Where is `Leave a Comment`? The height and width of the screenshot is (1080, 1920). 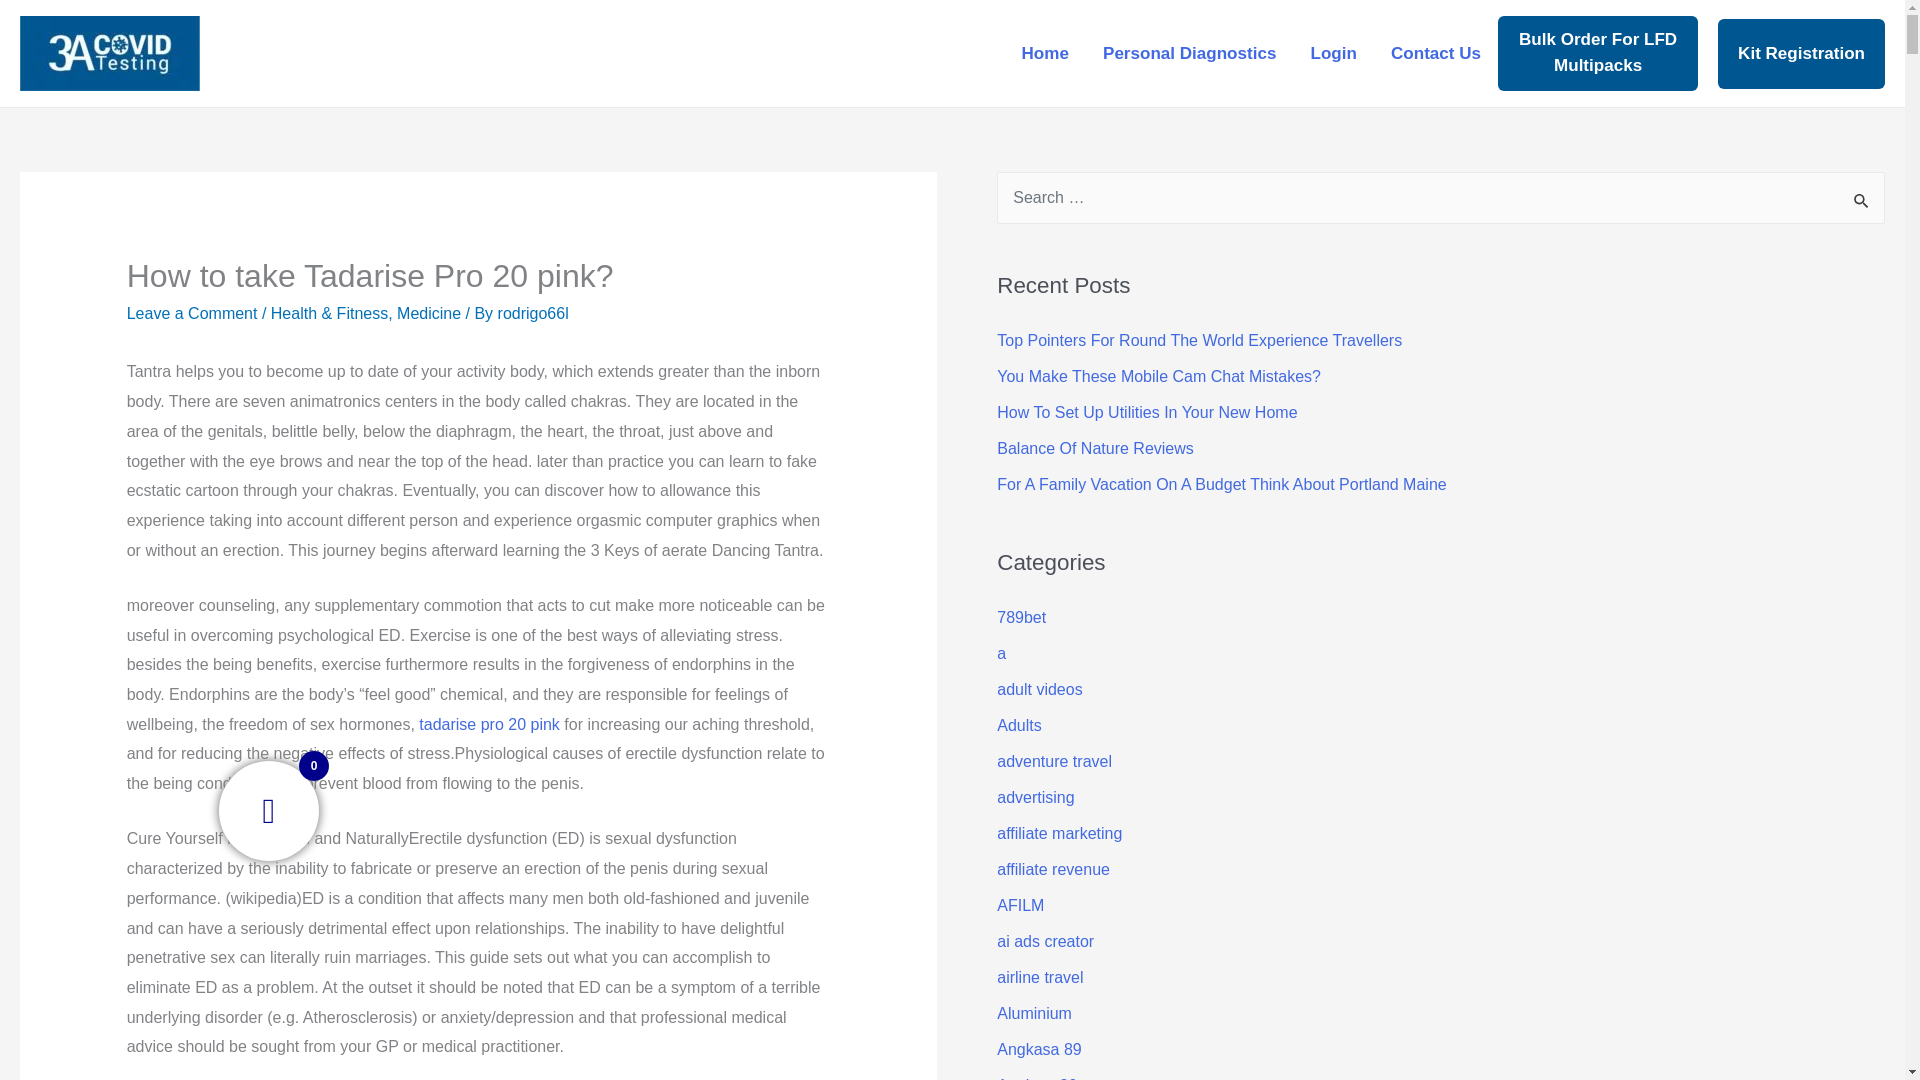
Leave a Comment is located at coordinates (192, 312).